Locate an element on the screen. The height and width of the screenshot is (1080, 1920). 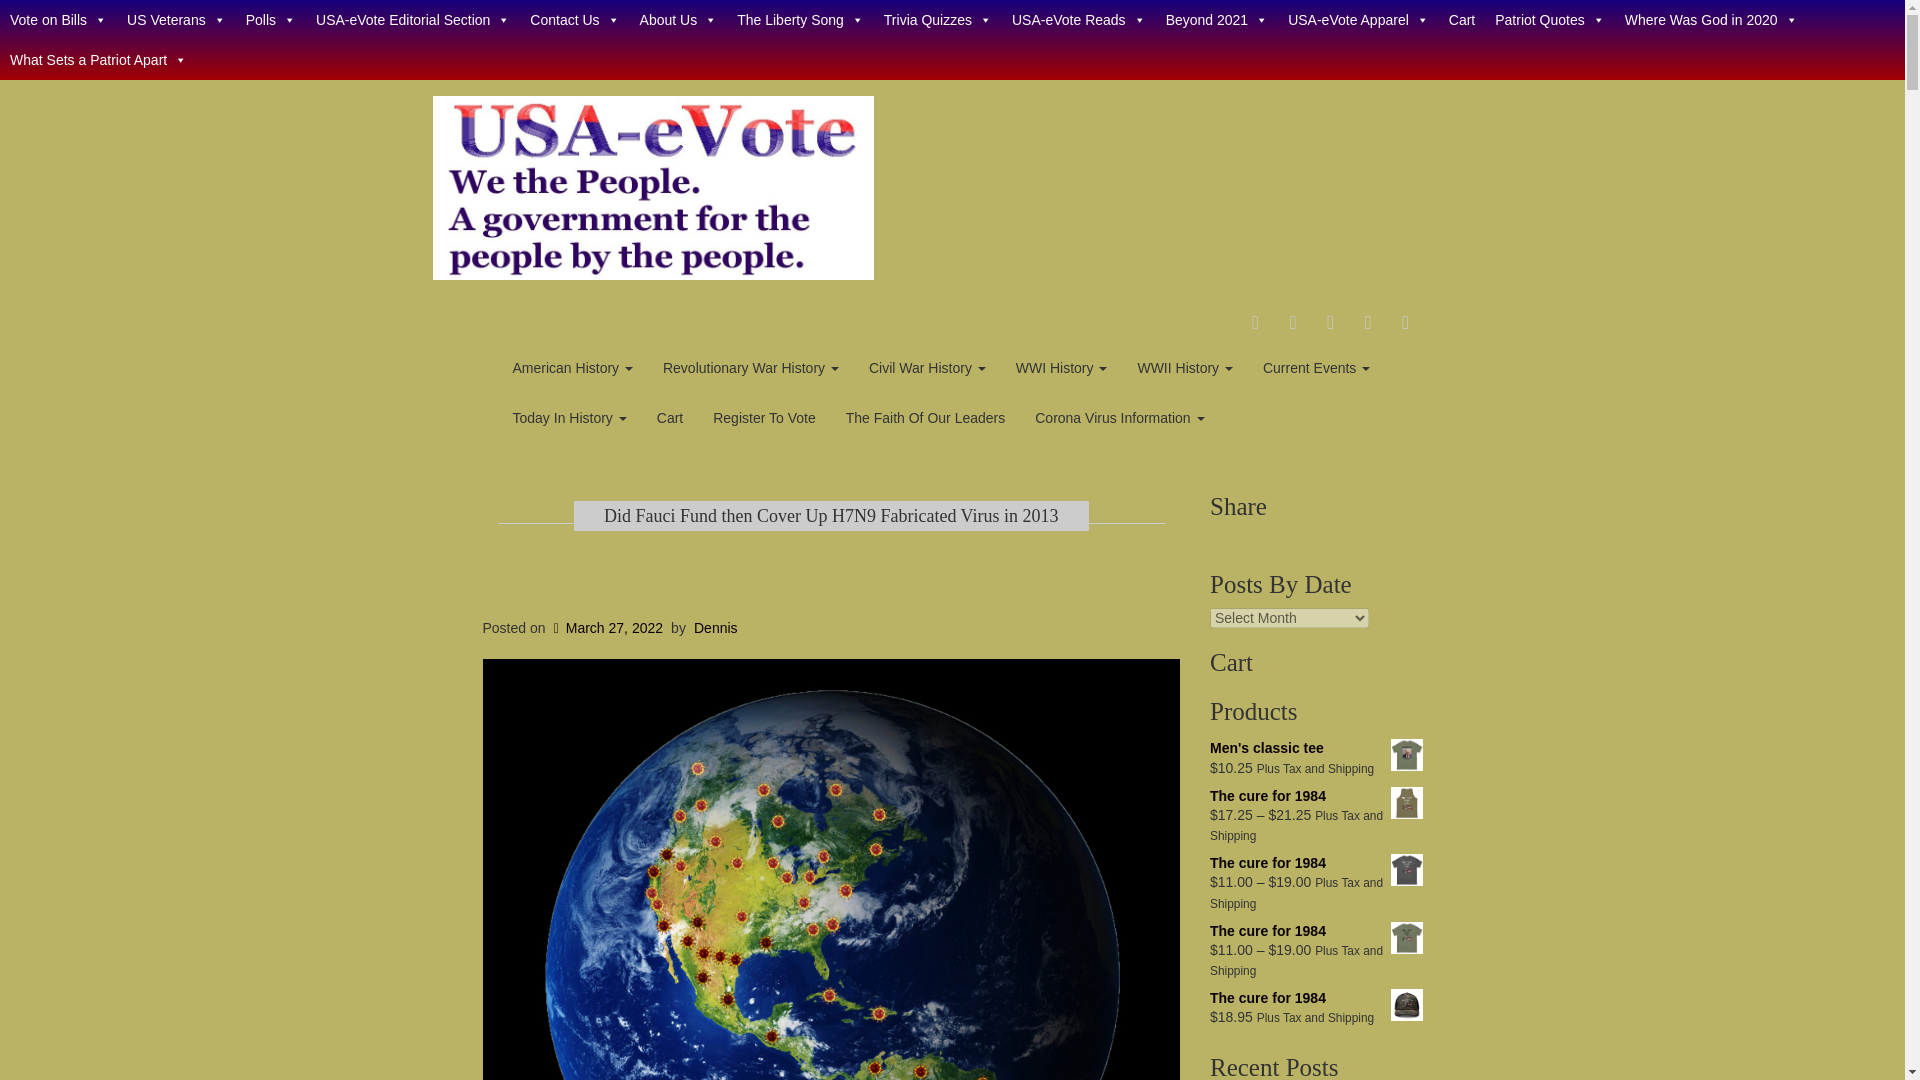
USA-eVote Apparel is located at coordinates (1358, 20).